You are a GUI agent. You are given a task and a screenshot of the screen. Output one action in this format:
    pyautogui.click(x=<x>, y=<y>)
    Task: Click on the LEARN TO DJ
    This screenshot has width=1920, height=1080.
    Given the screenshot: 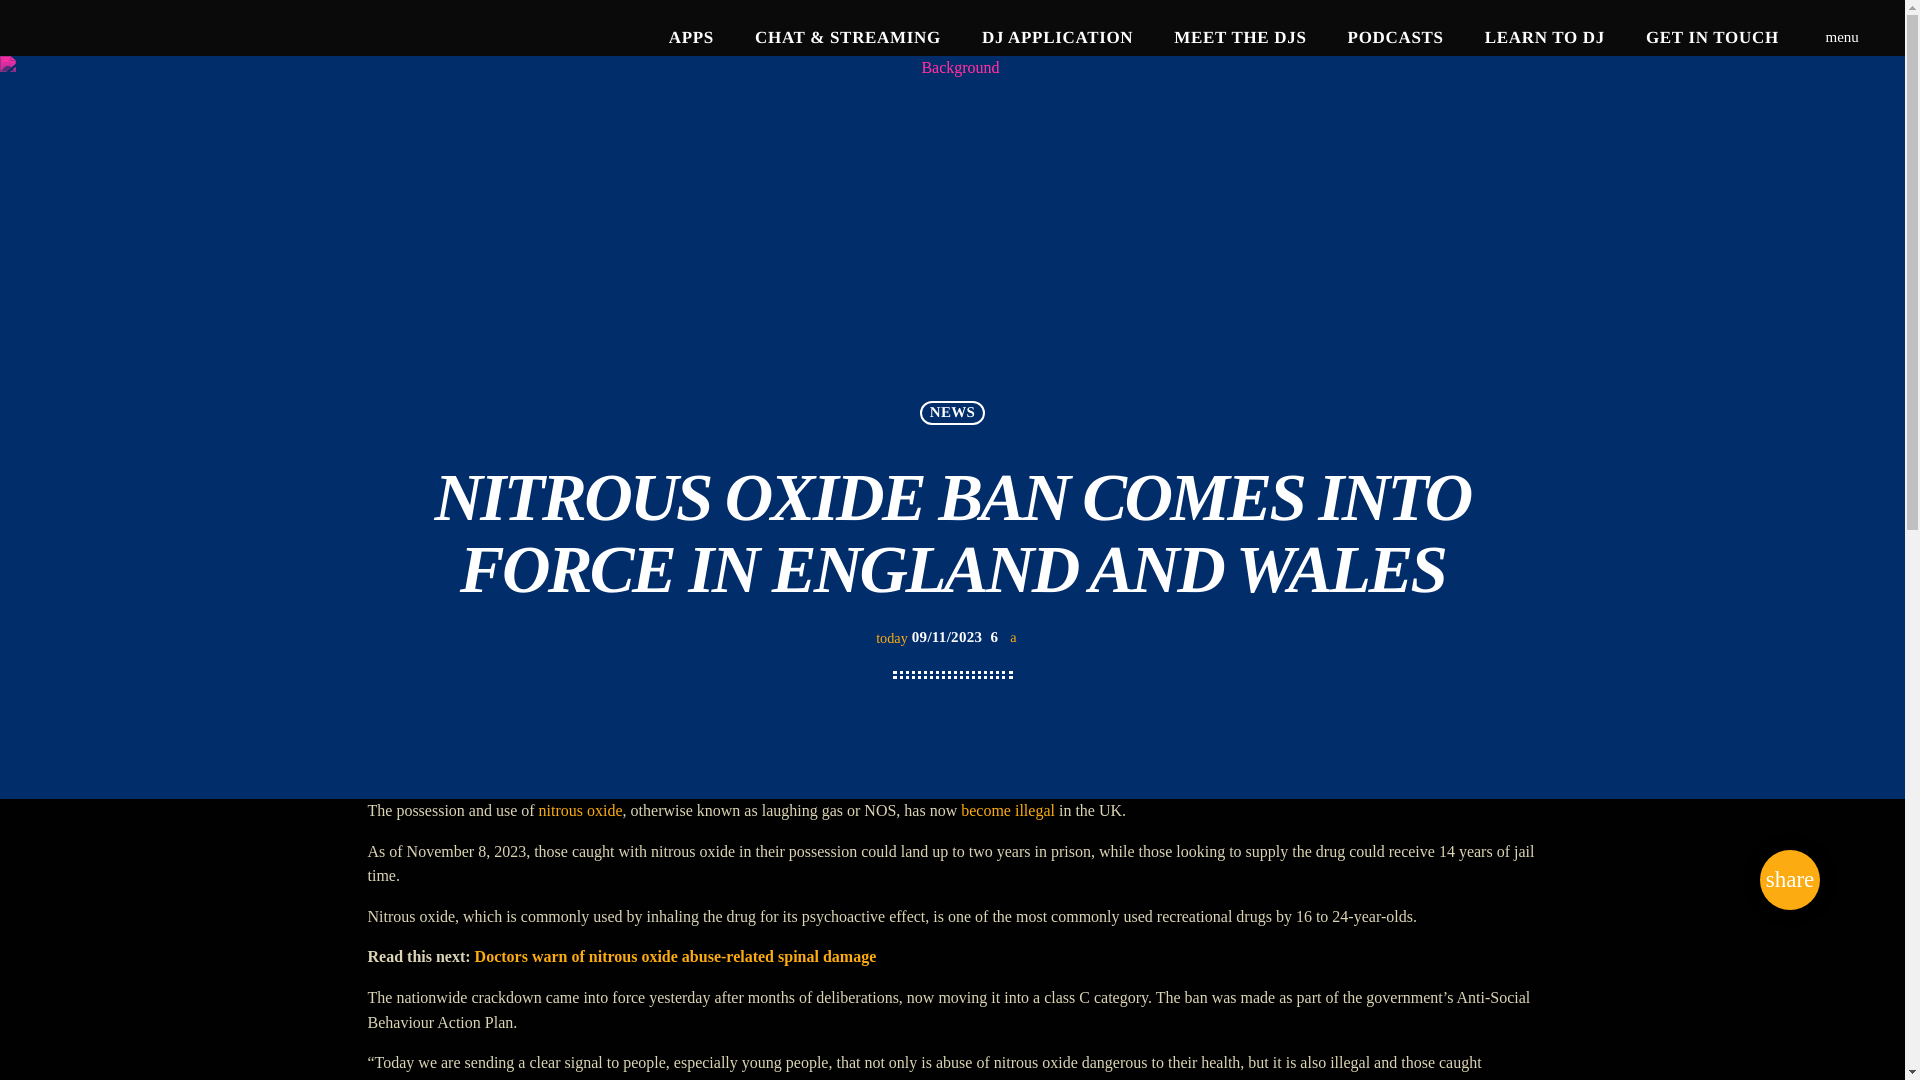 What is the action you would take?
    pyautogui.click(x=1544, y=38)
    